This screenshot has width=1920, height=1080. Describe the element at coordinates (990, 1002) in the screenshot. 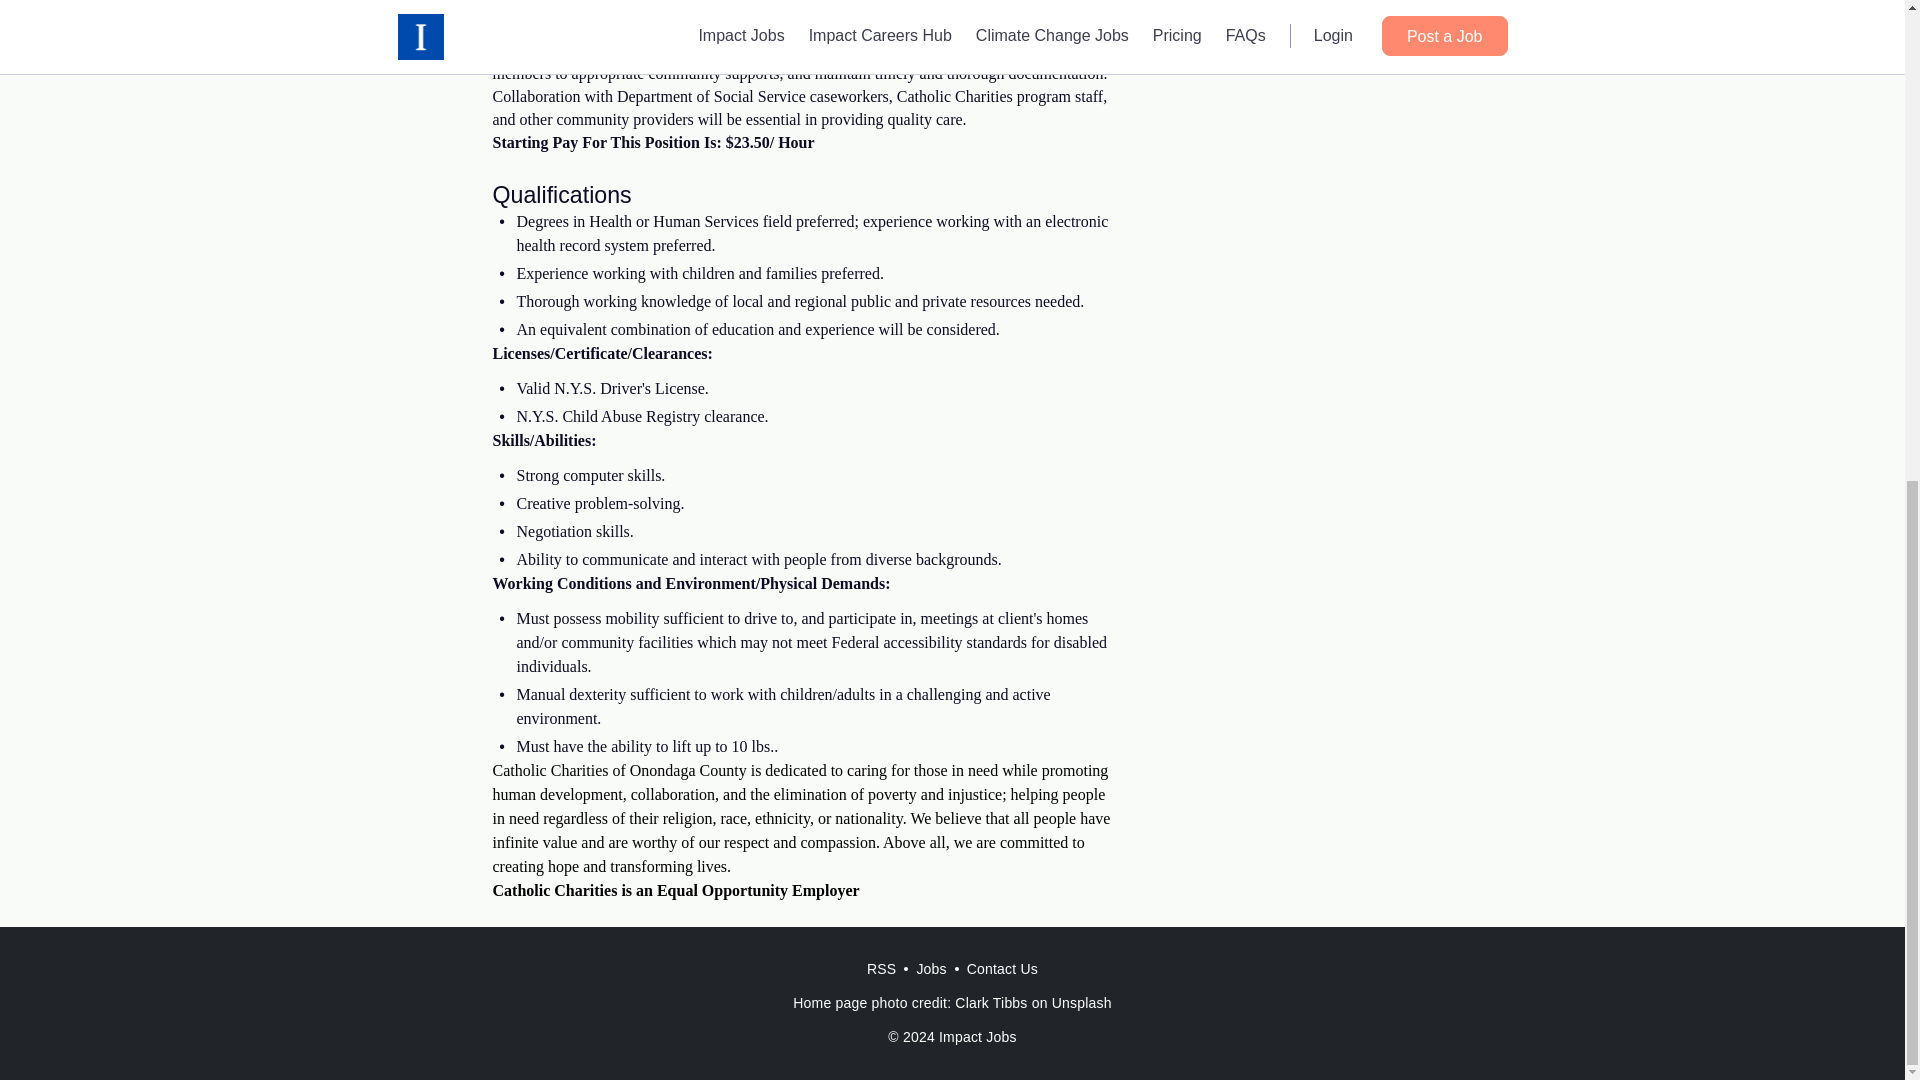

I see `Clark Tibbs` at that location.